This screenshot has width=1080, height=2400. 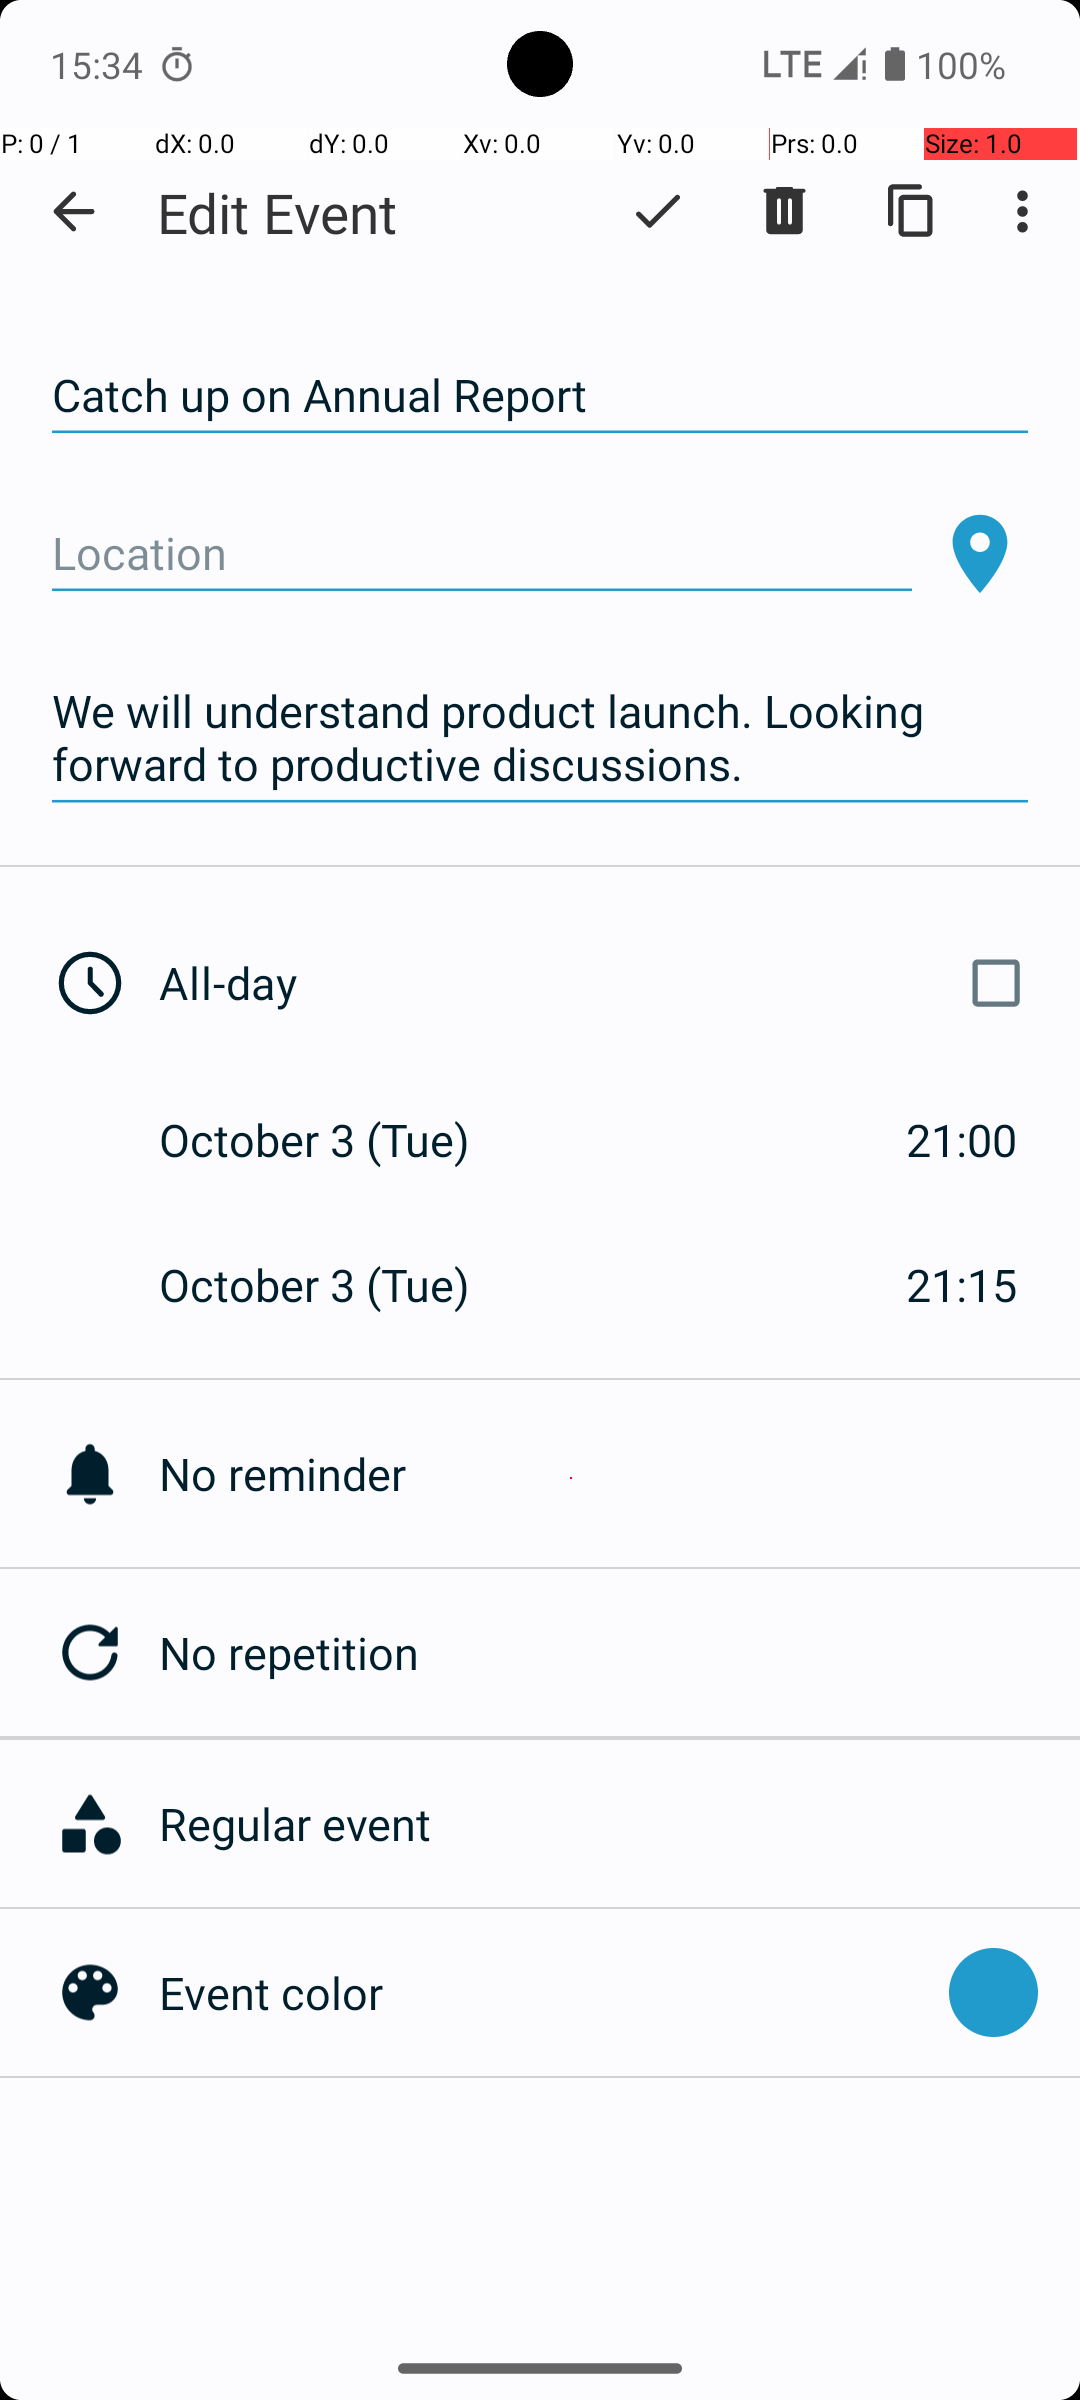 What do you see at coordinates (962, 1140) in the screenshot?
I see `21:00` at bounding box center [962, 1140].